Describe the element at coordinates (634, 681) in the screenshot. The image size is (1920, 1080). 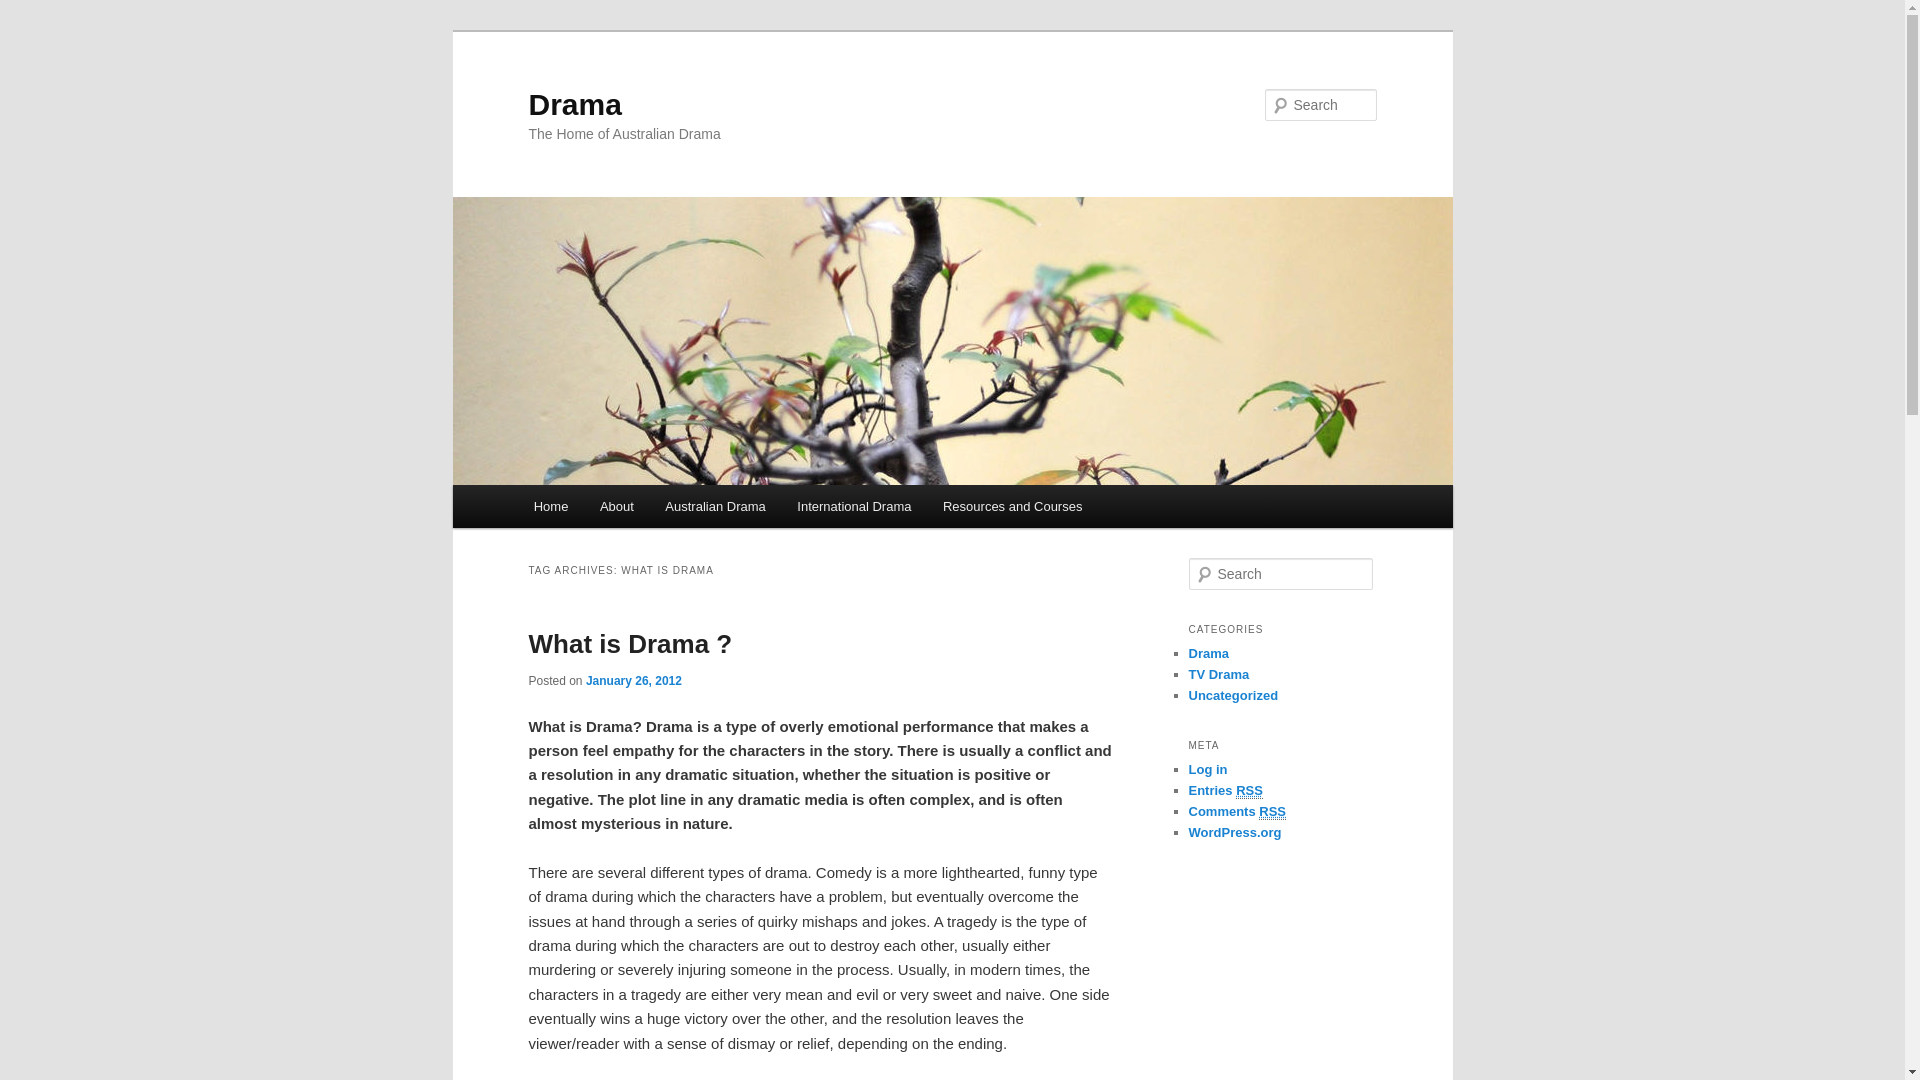
I see `January 26, 2012` at that location.